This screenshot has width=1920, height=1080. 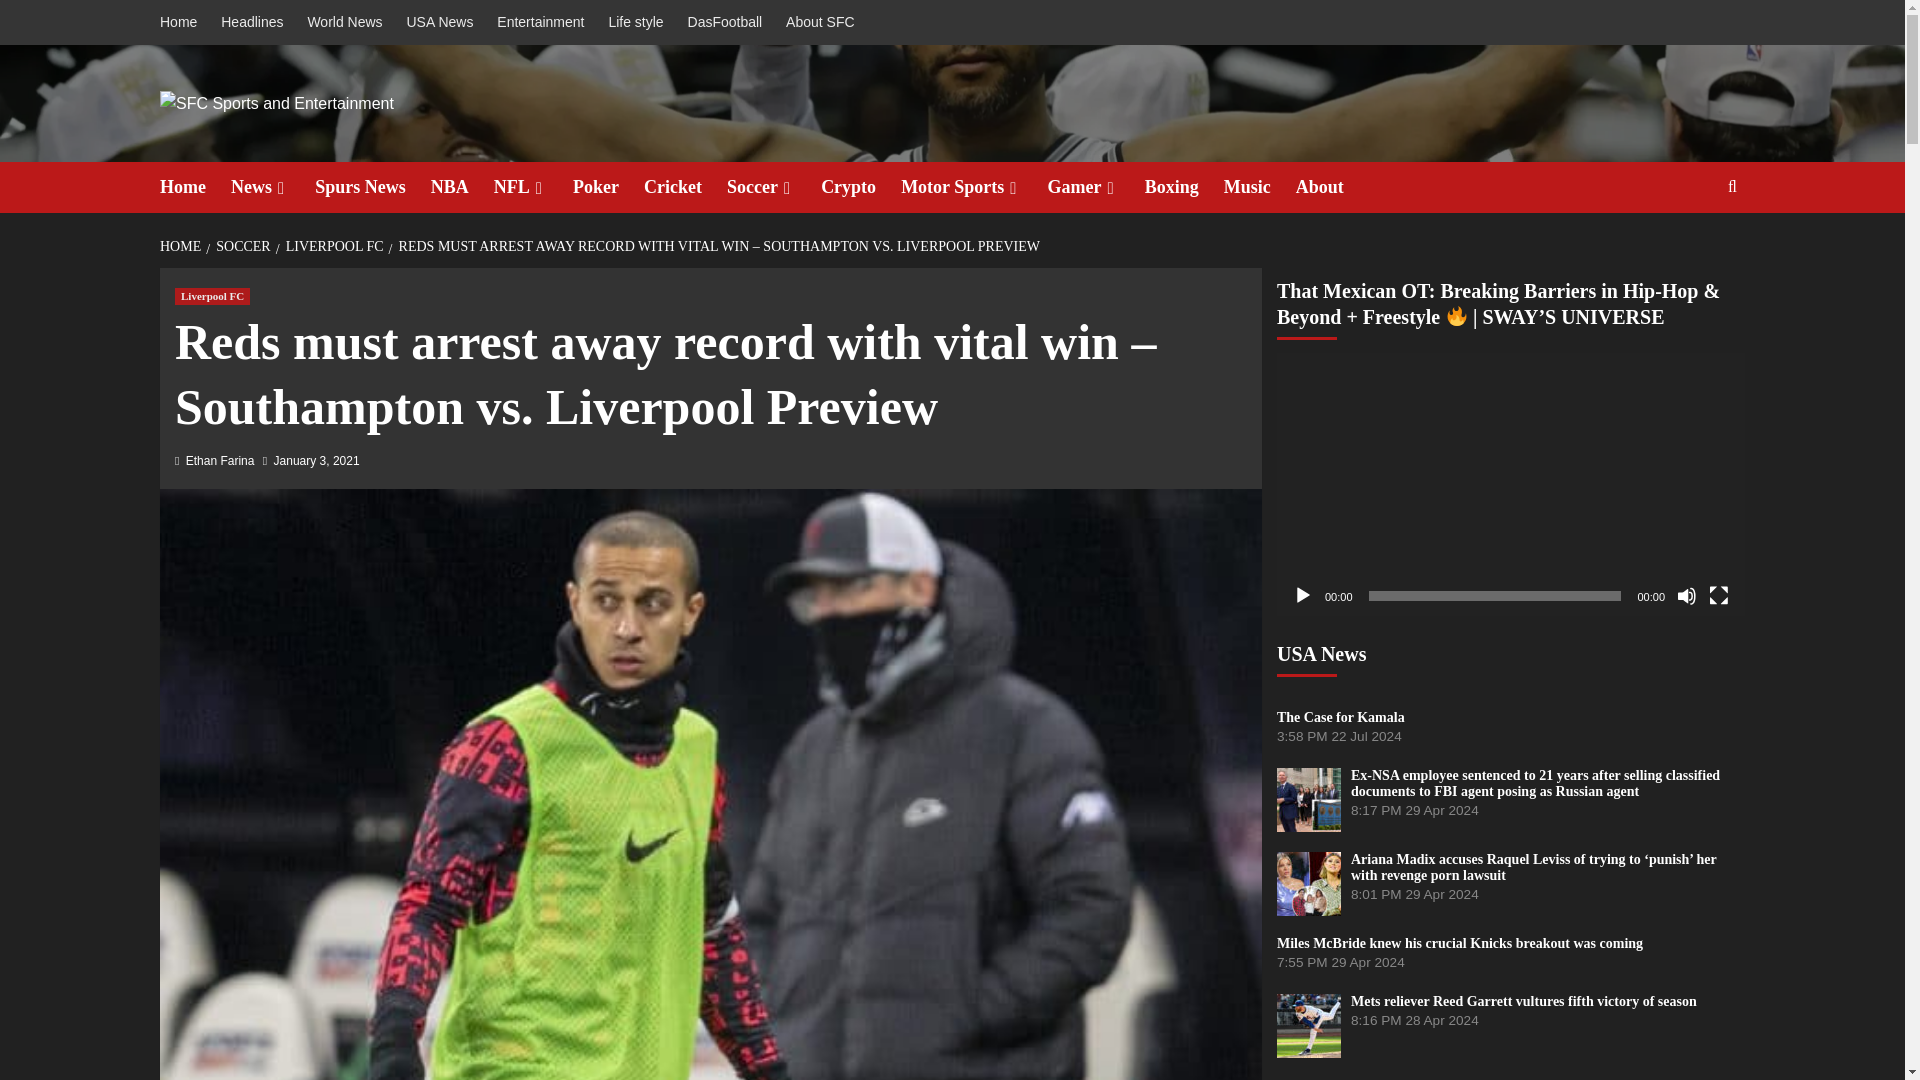 I want to click on Soccer, so click(x=774, y=187).